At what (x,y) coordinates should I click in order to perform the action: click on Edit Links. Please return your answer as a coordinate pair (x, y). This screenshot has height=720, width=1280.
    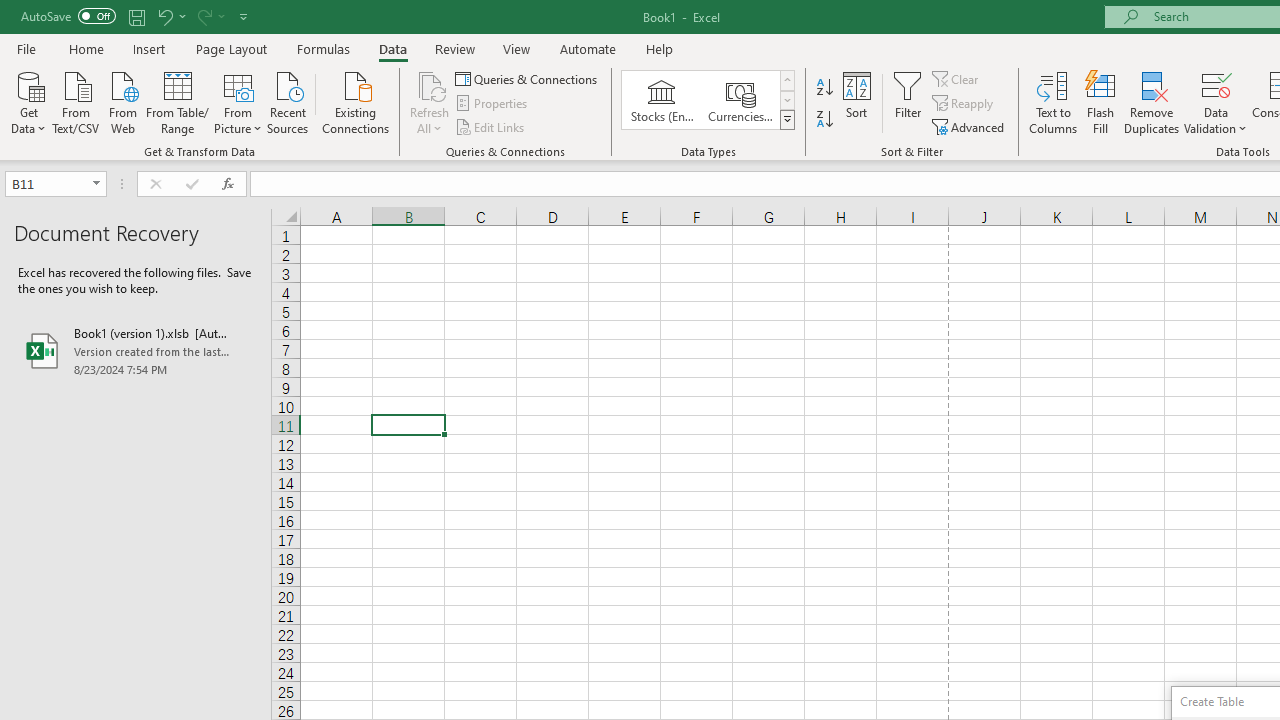
    Looking at the image, I should click on (491, 126).